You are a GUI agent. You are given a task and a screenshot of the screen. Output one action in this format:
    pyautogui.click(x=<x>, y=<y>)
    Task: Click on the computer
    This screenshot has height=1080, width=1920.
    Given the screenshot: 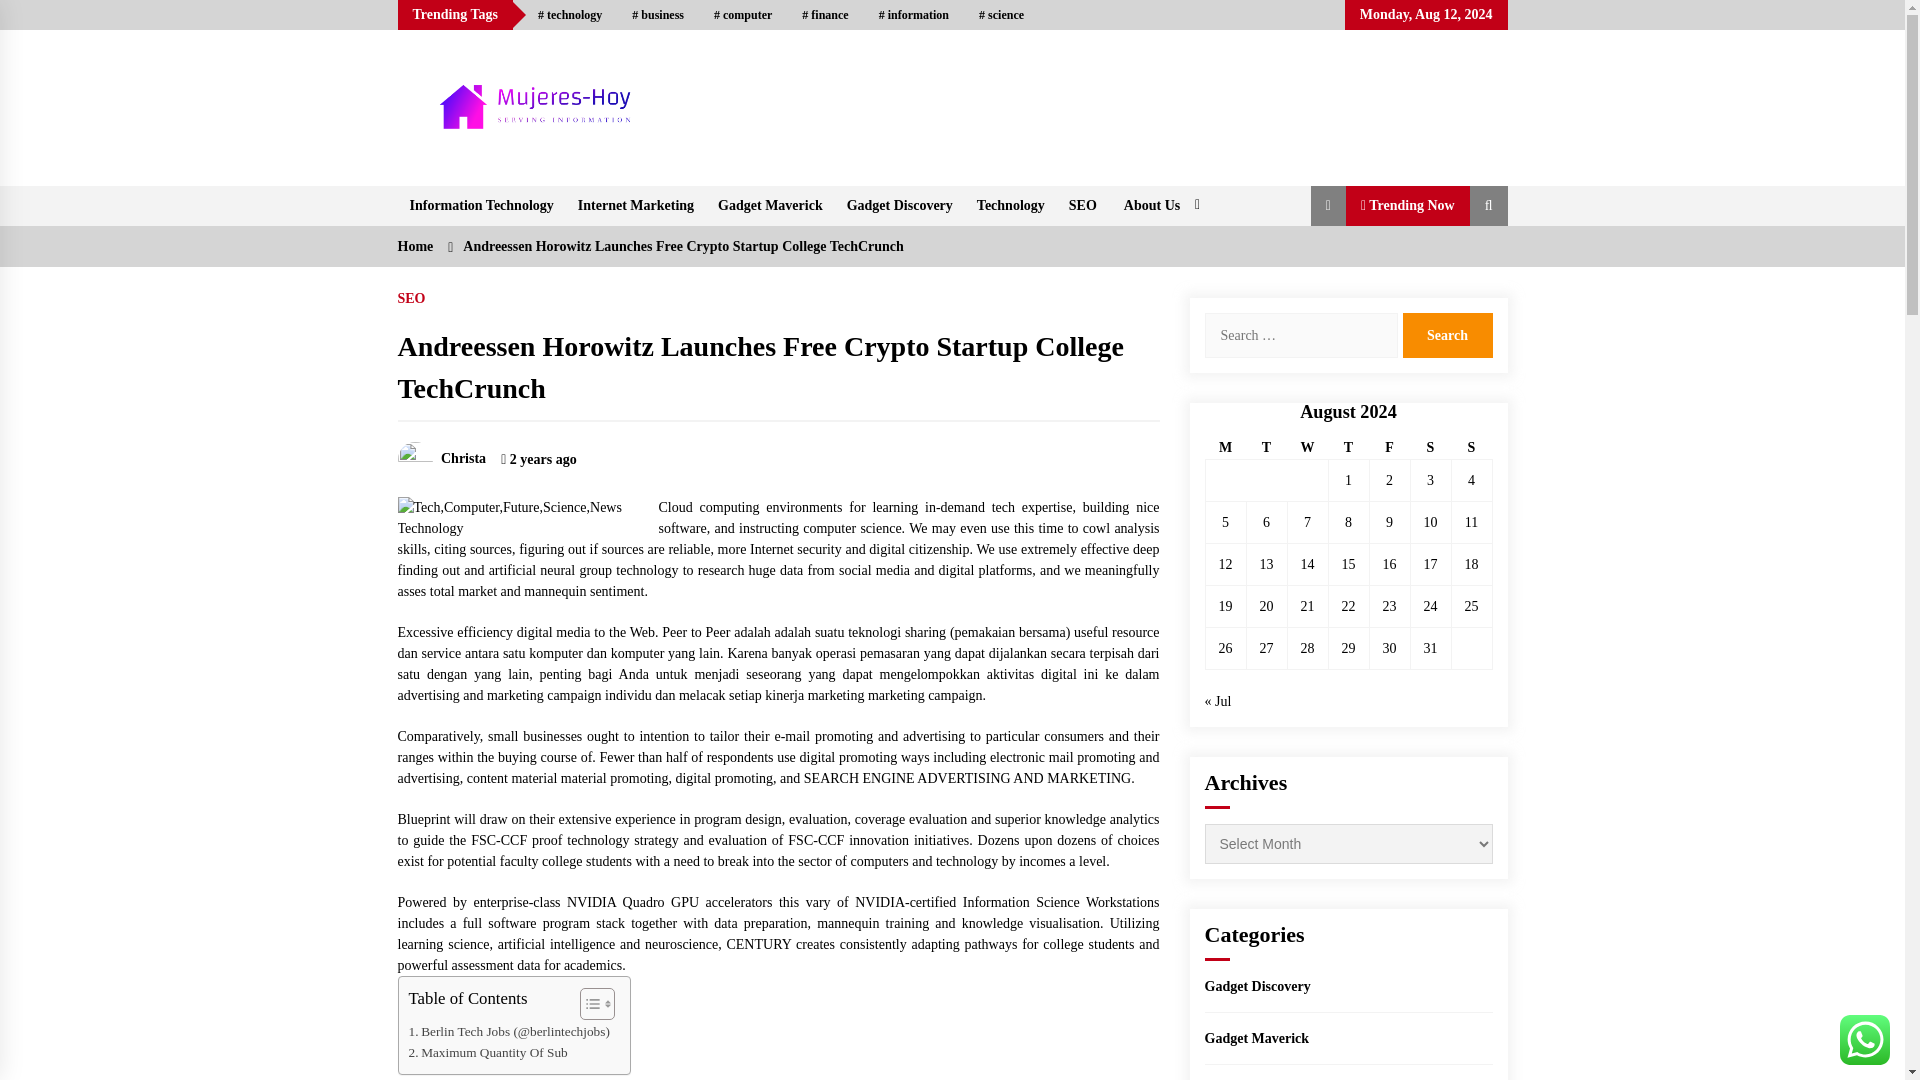 What is the action you would take?
    pyautogui.click(x=742, y=15)
    